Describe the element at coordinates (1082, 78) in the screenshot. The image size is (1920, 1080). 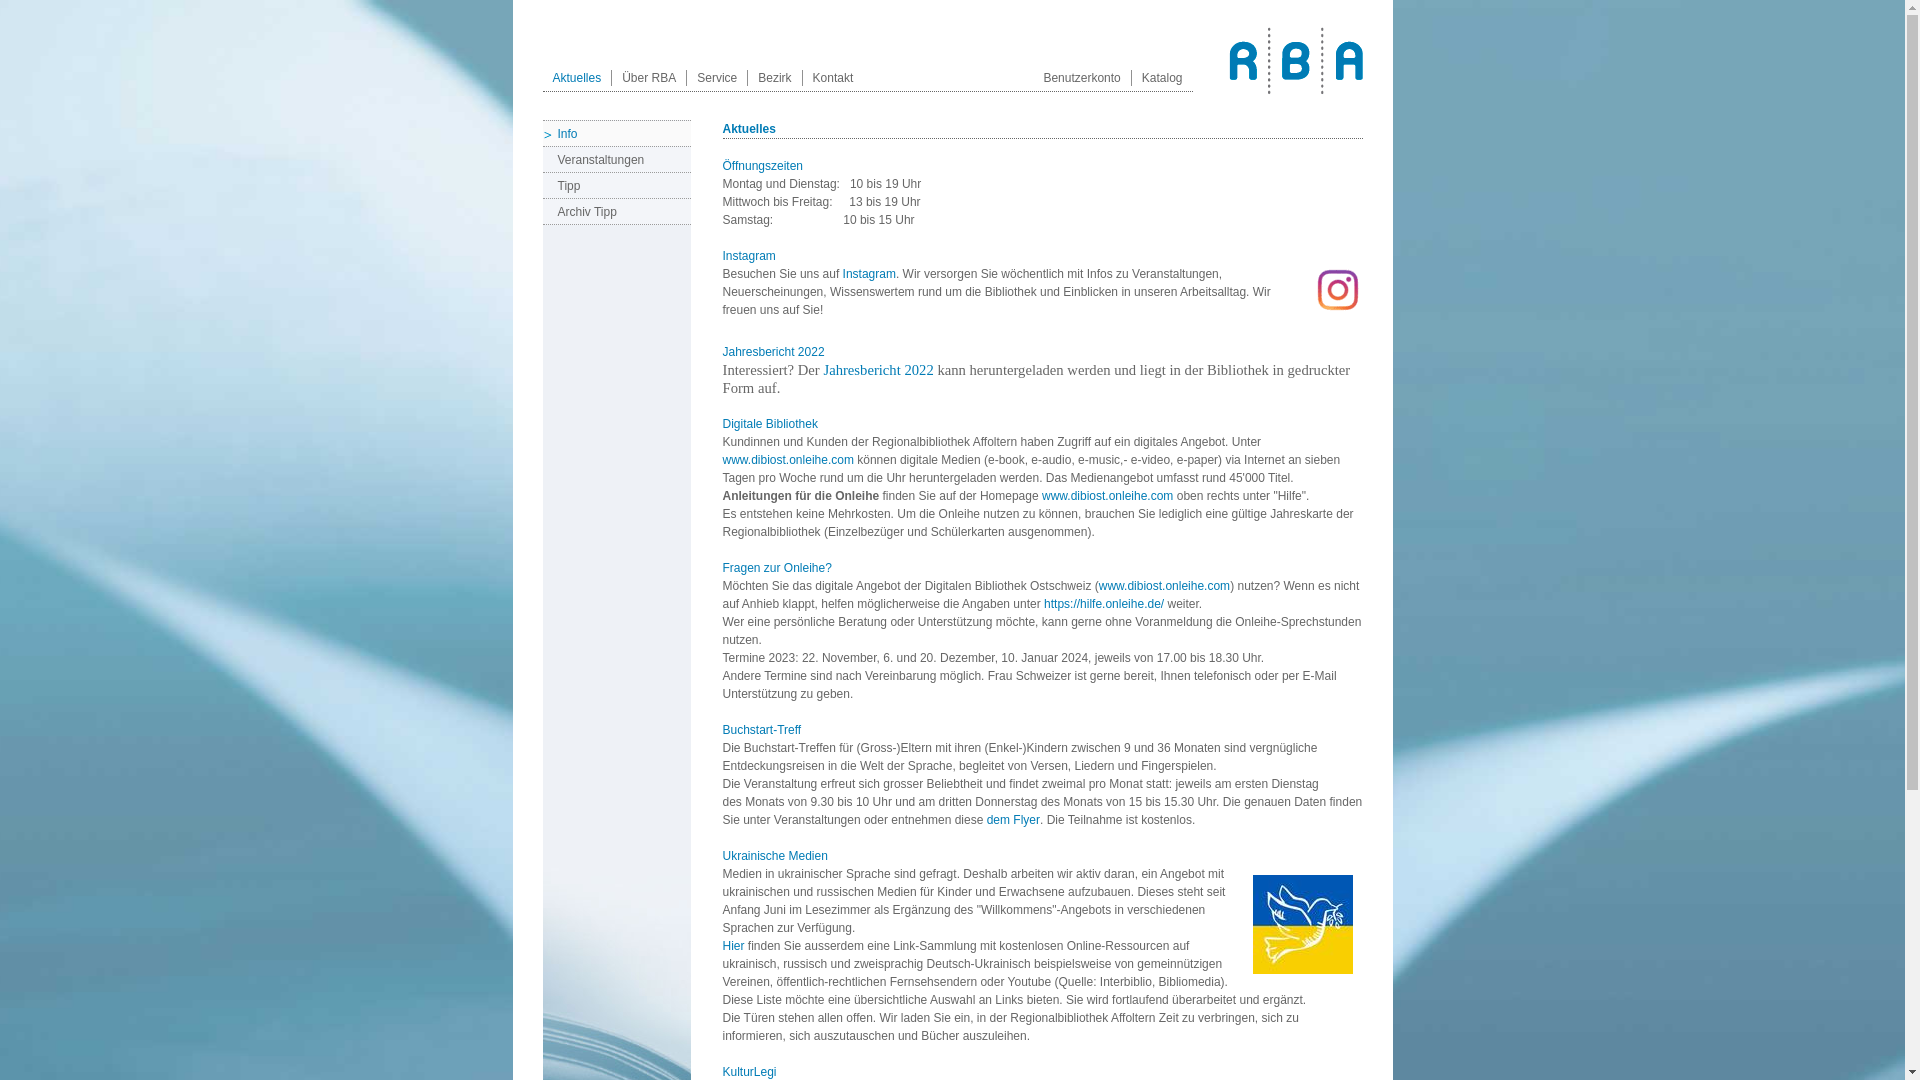
I see `Benutzerkonto` at that location.